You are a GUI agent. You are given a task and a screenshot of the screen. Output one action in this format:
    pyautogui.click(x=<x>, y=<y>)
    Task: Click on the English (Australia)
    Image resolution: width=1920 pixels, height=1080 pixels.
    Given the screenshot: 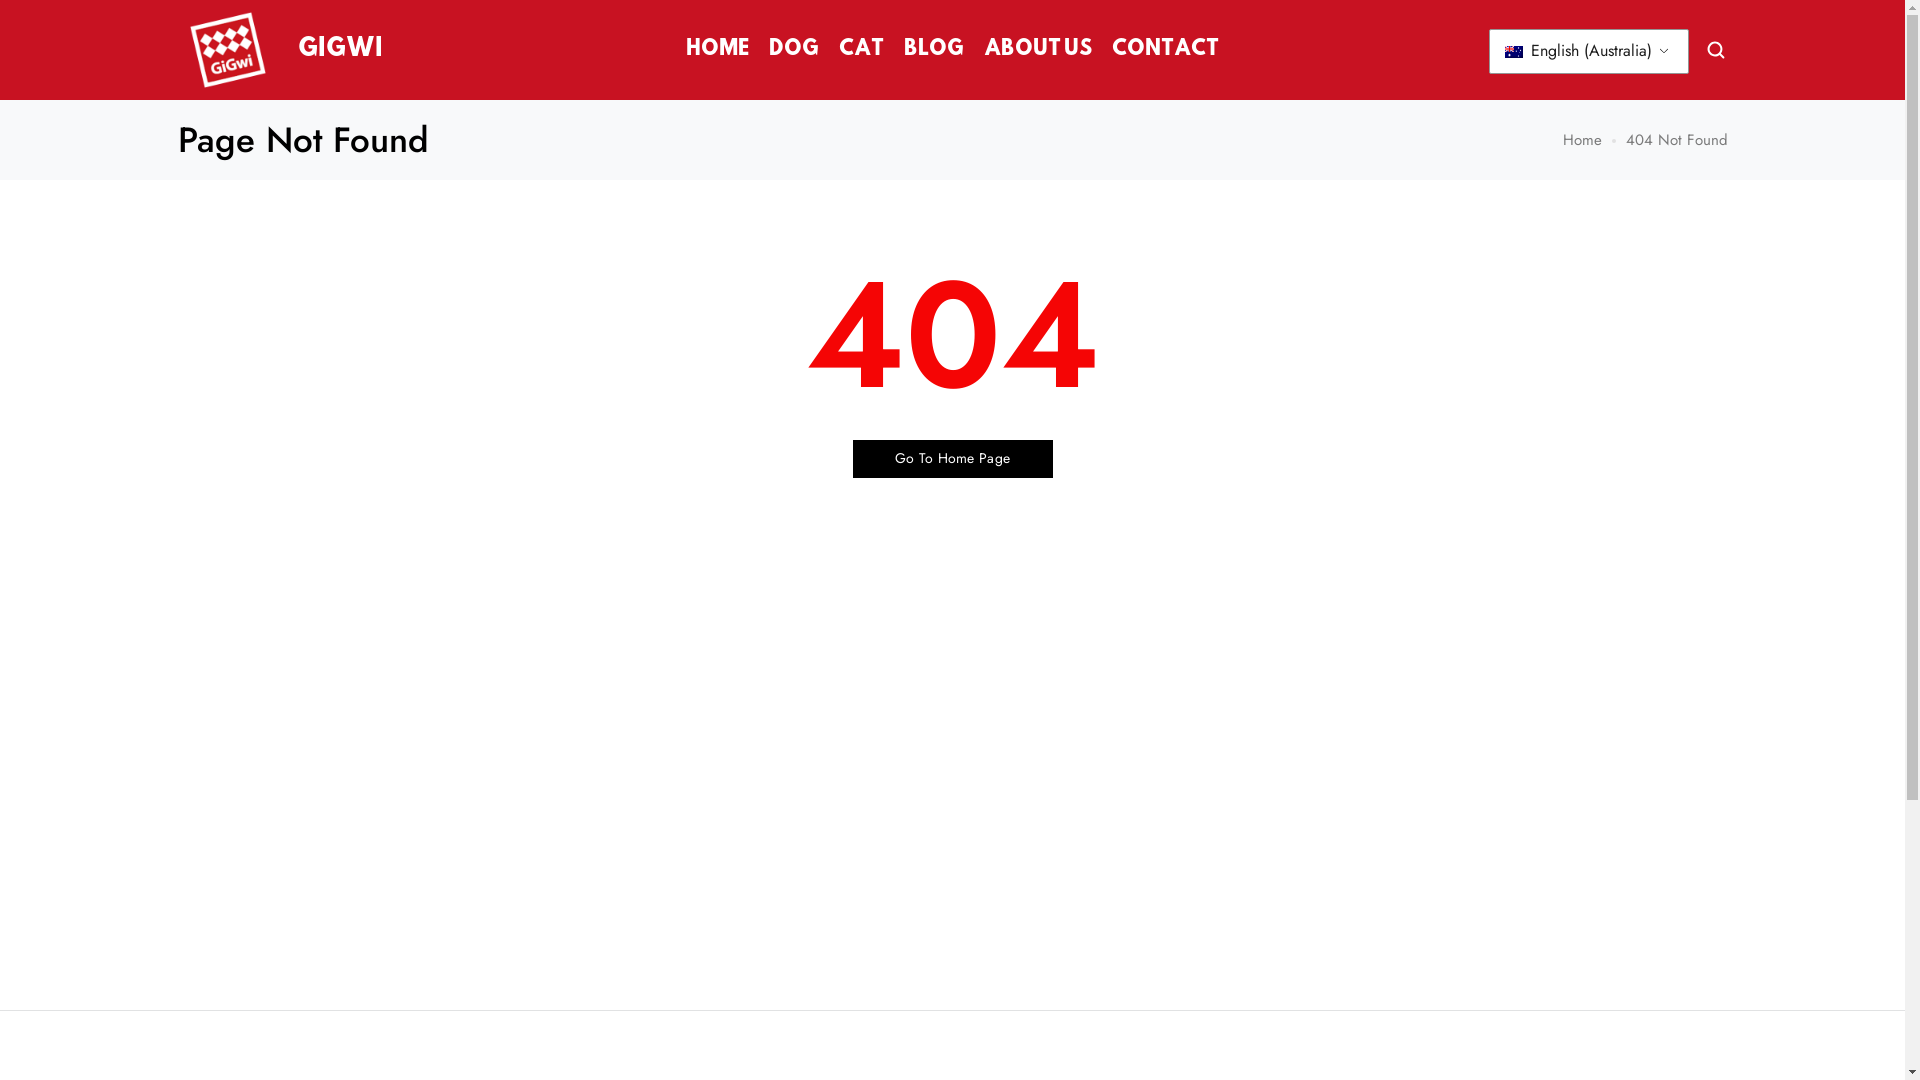 What is the action you would take?
    pyautogui.click(x=1513, y=52)
    